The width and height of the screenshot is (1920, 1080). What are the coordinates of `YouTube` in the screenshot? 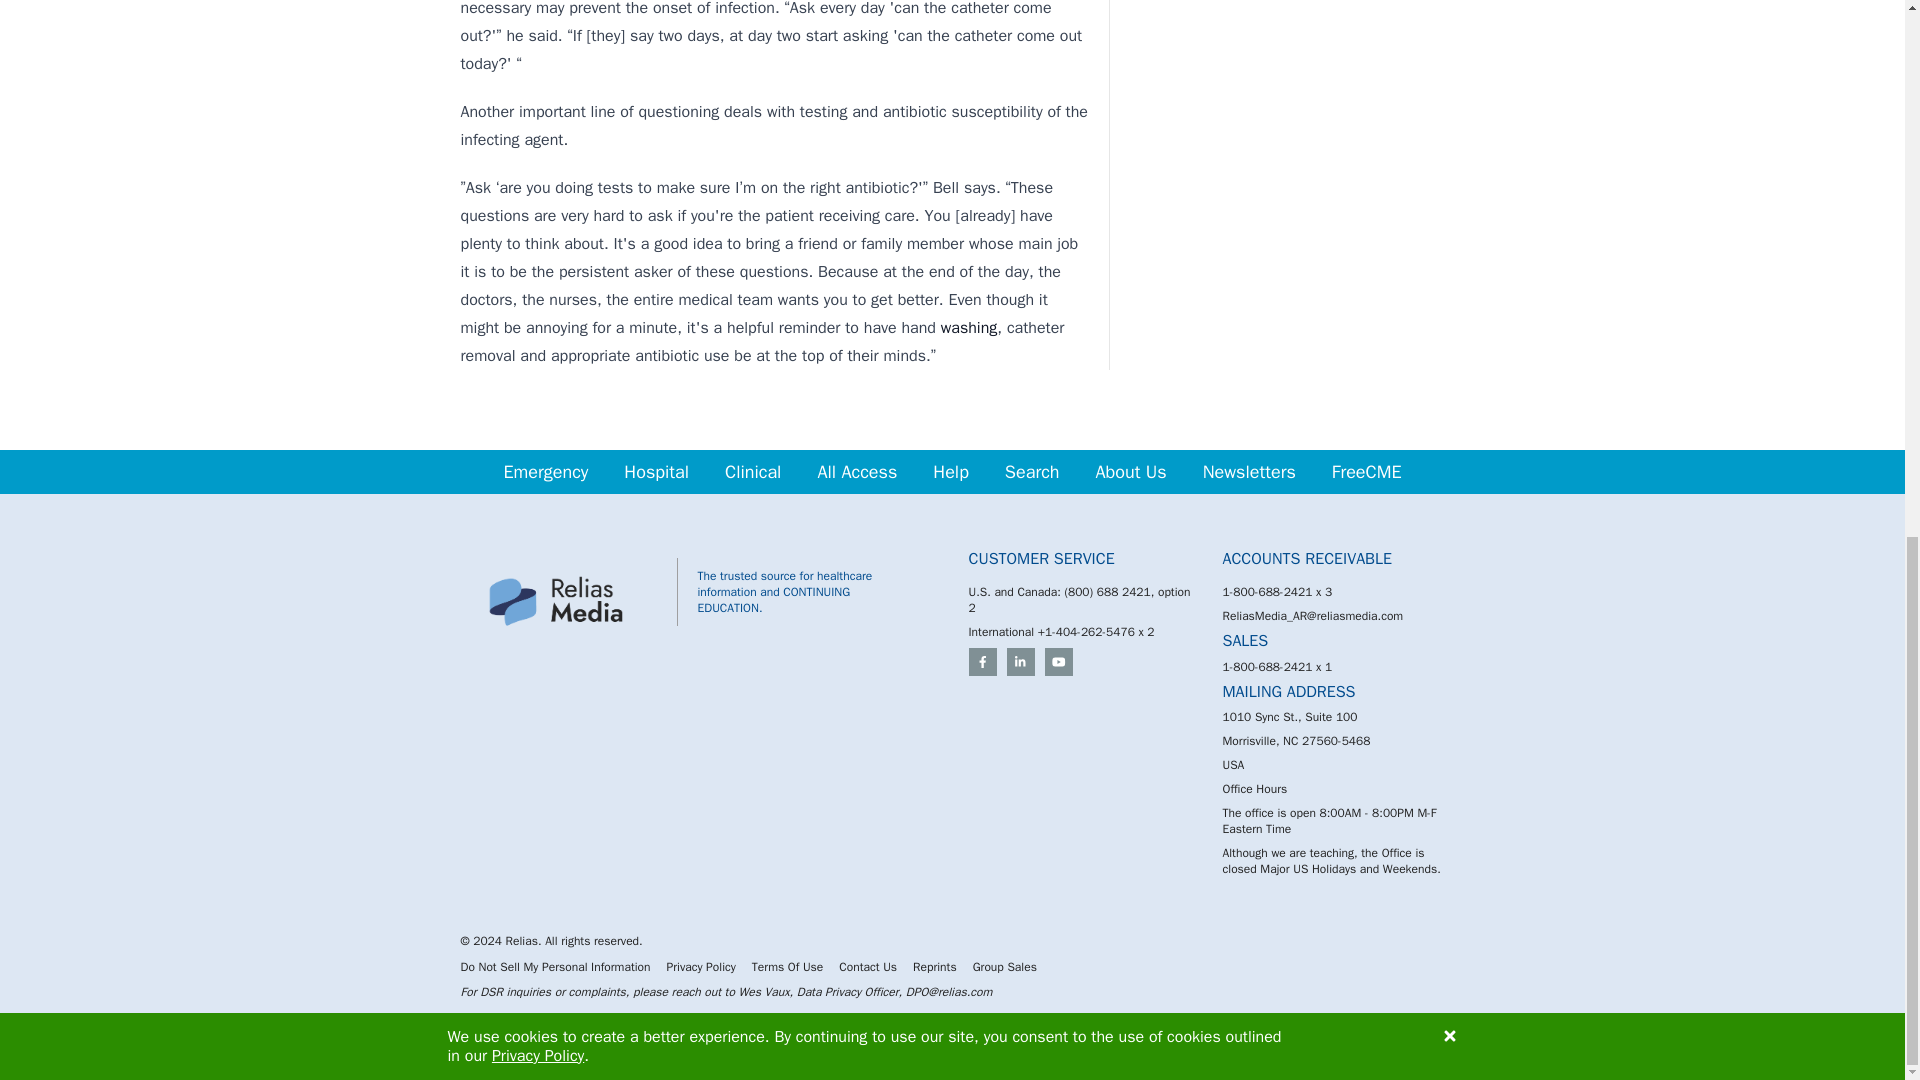 It's located at (1058, 662).